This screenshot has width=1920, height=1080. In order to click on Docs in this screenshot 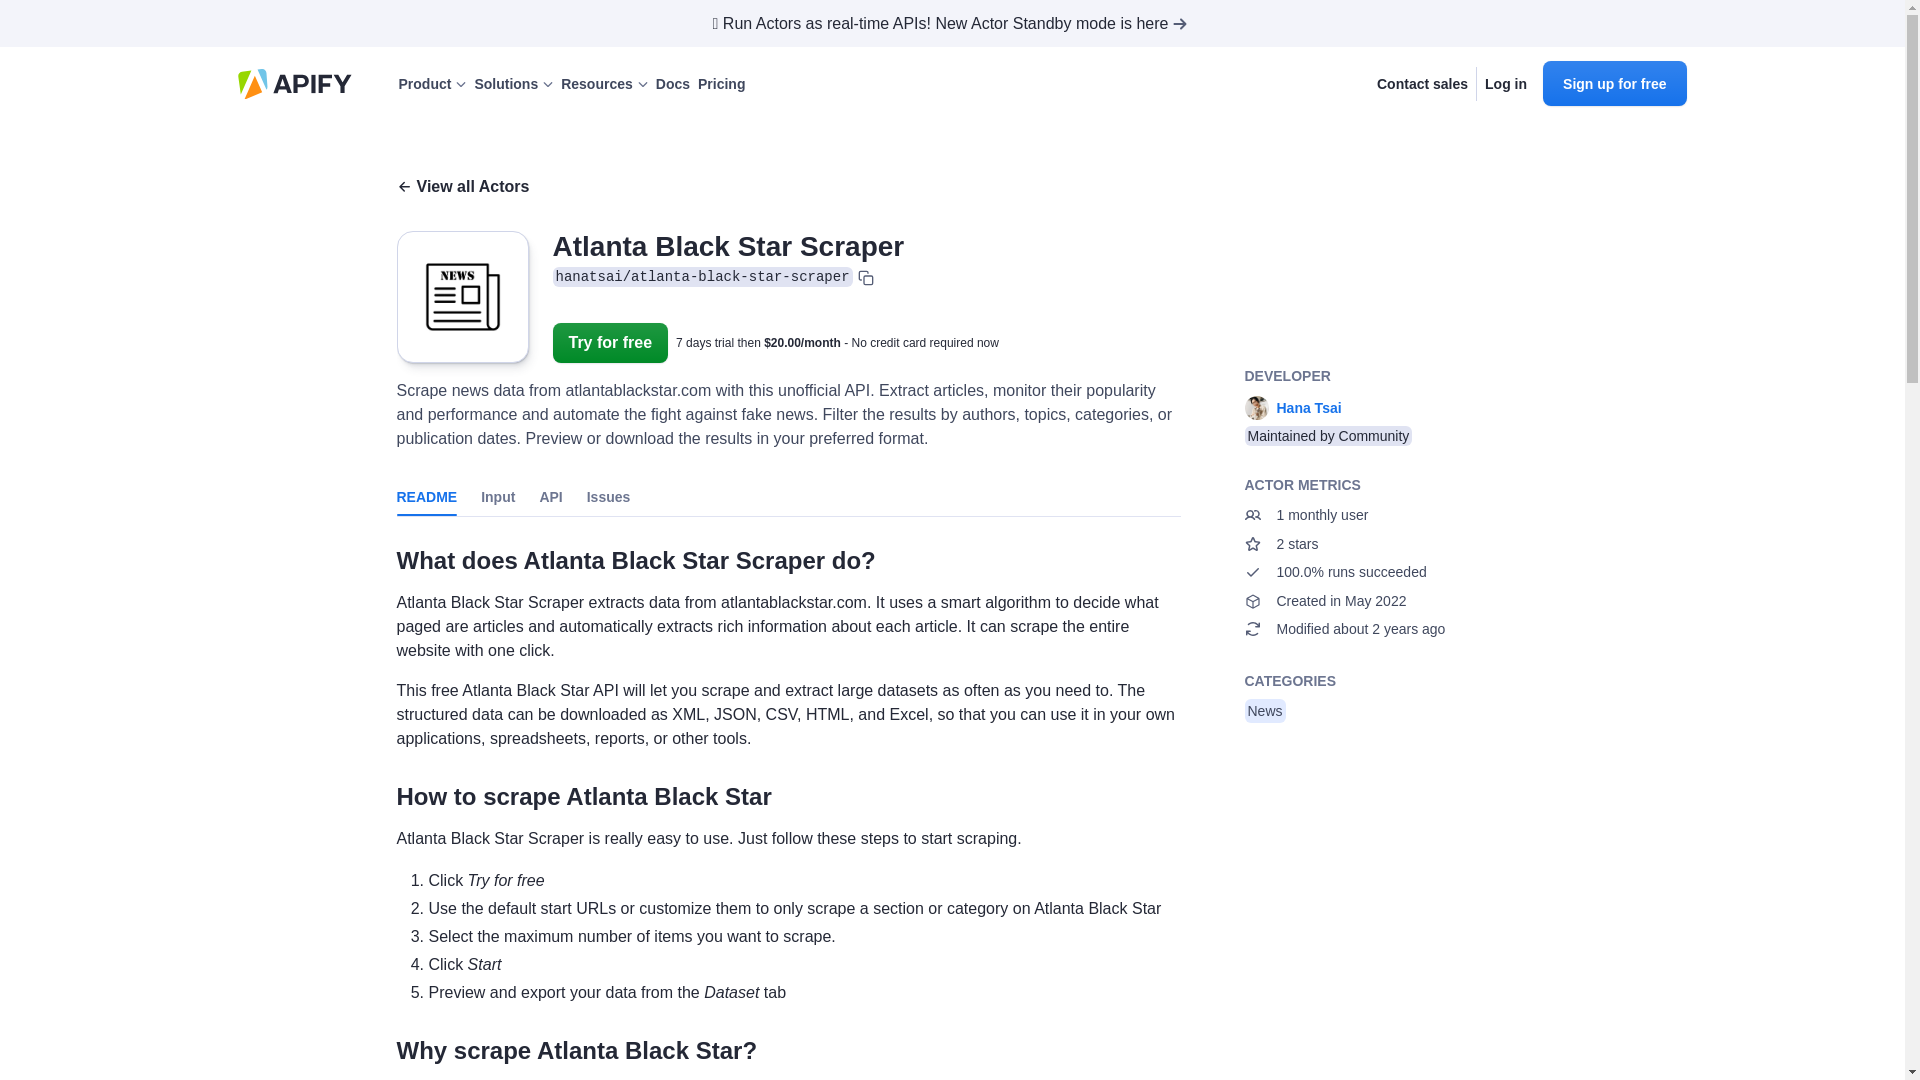, I will do `click(672, 84)`.